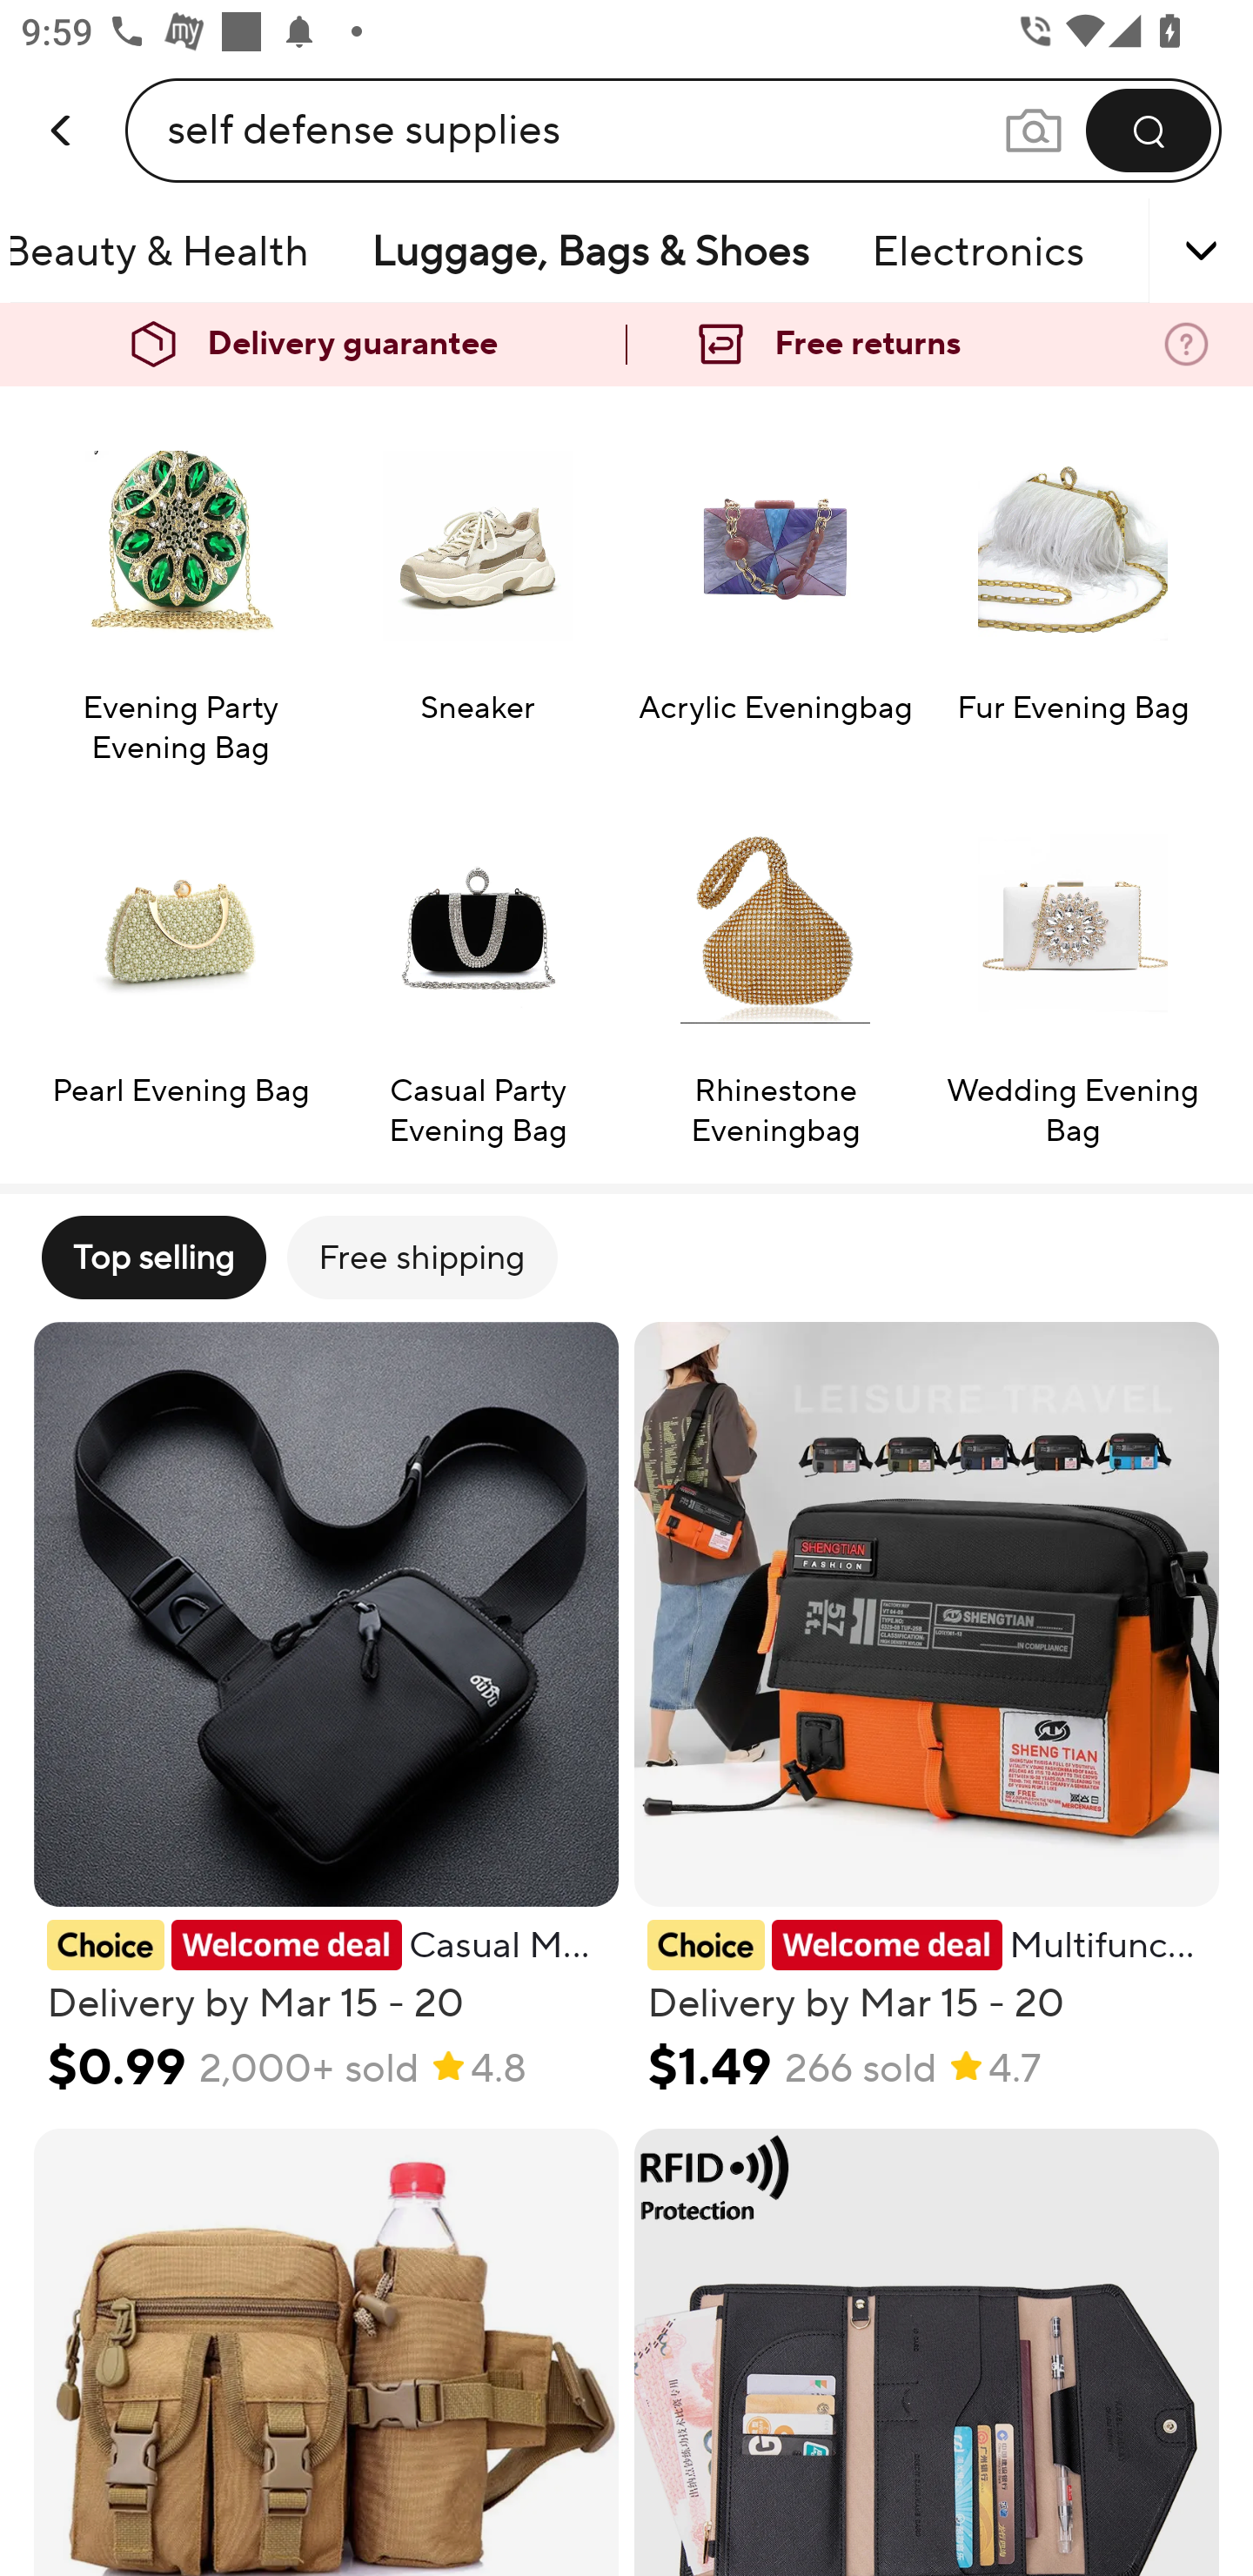 The width and height of the screenshot is (1253, 2576). What do you see at coordinates (626, 345) in the screenshot?
I see `Delivery guarantee Free returns` at bounding box center [626, 345].